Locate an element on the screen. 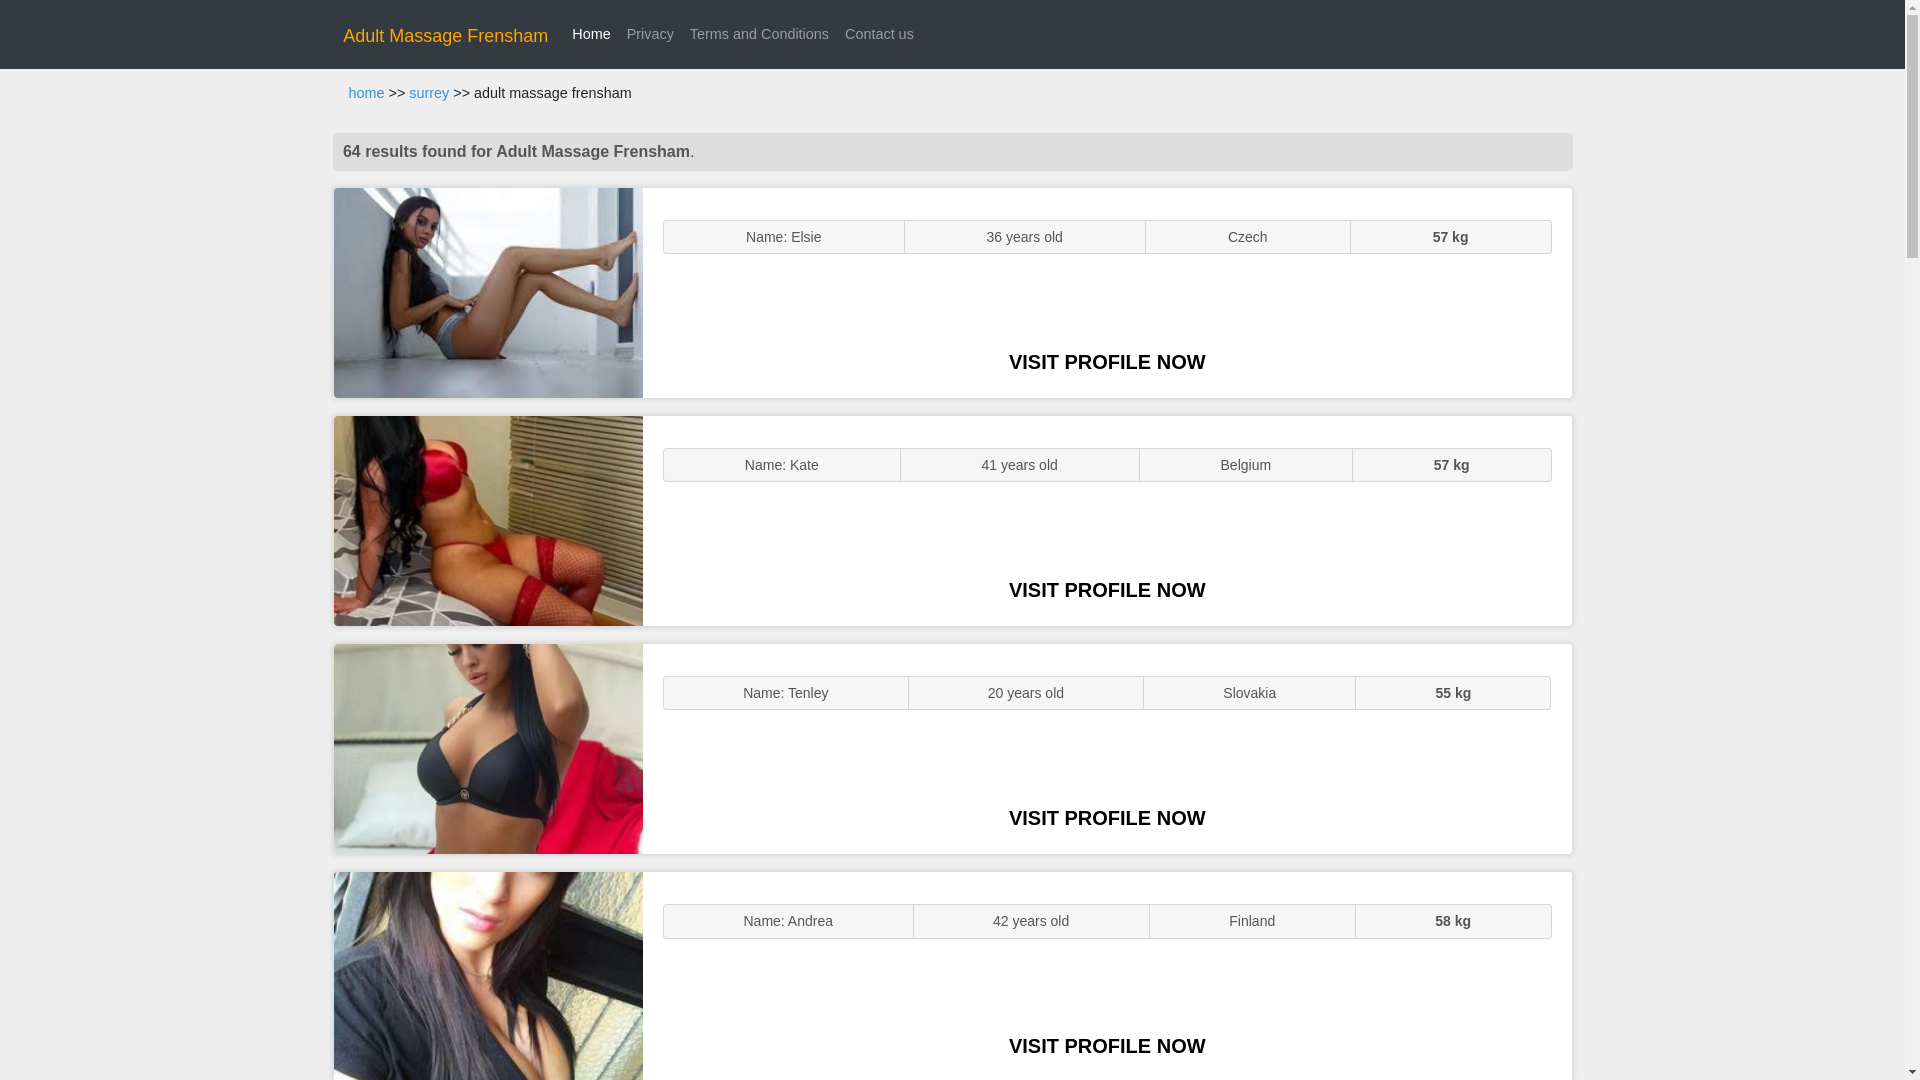 Image resolution: width=1920 pixels, height=1080 pixels. VISIT PROFILE NOW is located at coordinates (1107, 1046).